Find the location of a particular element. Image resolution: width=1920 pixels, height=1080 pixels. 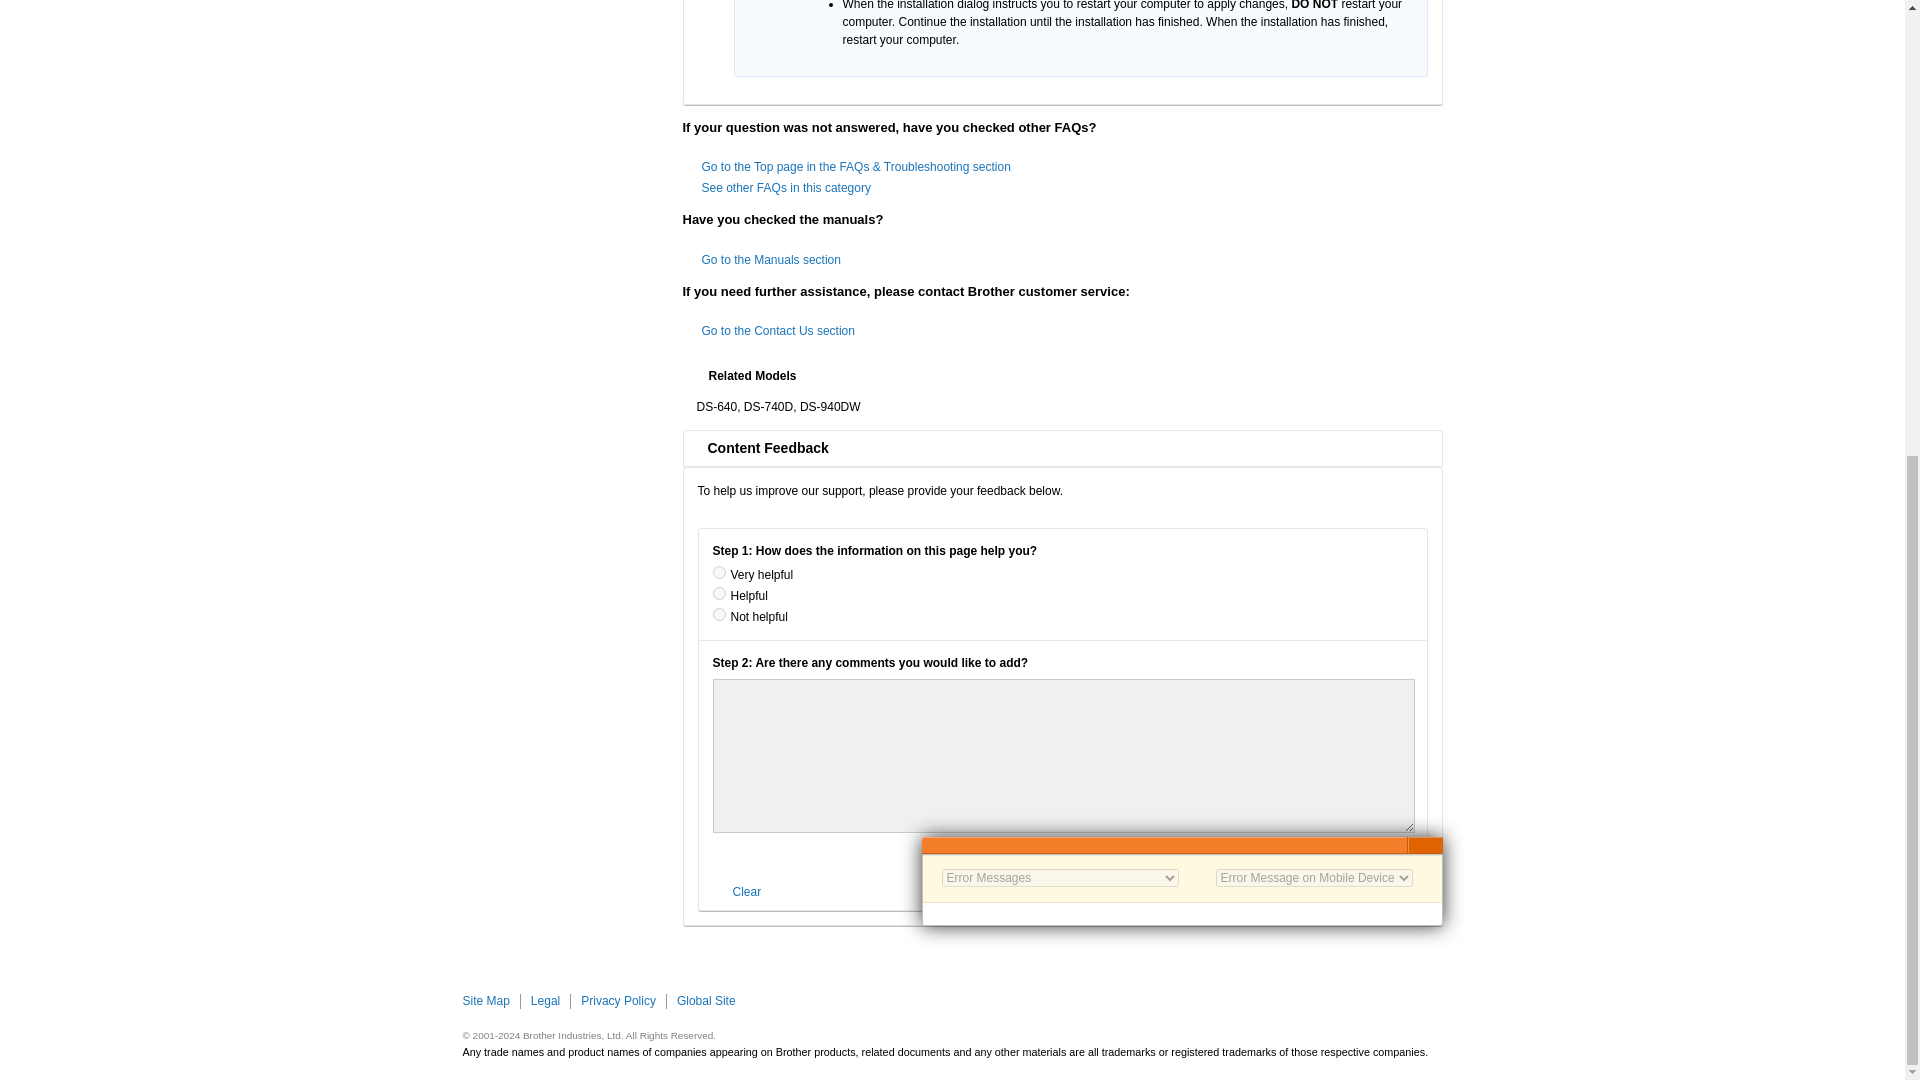

helpful is located at coordinates (718, 594).